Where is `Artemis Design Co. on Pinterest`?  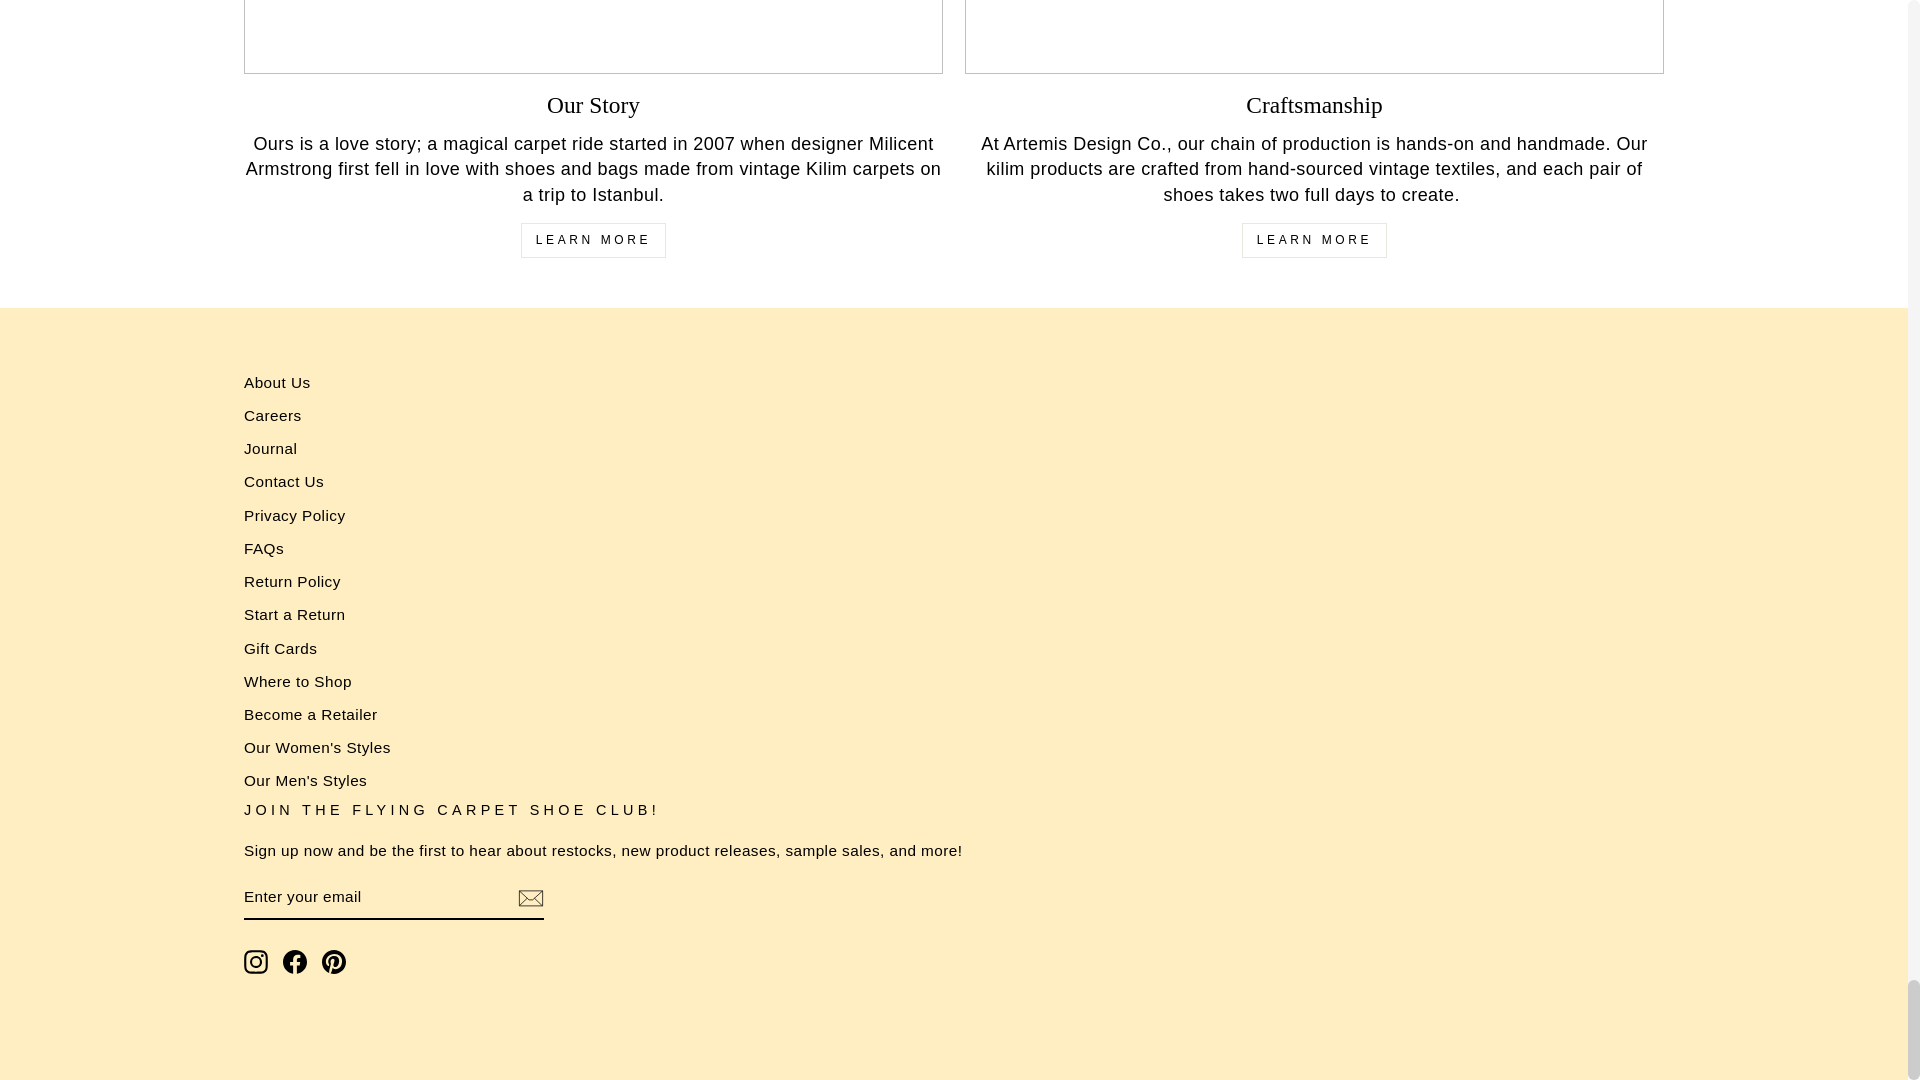
Artemis Design Co. on Pinterest is located at coordinates (334, 962).